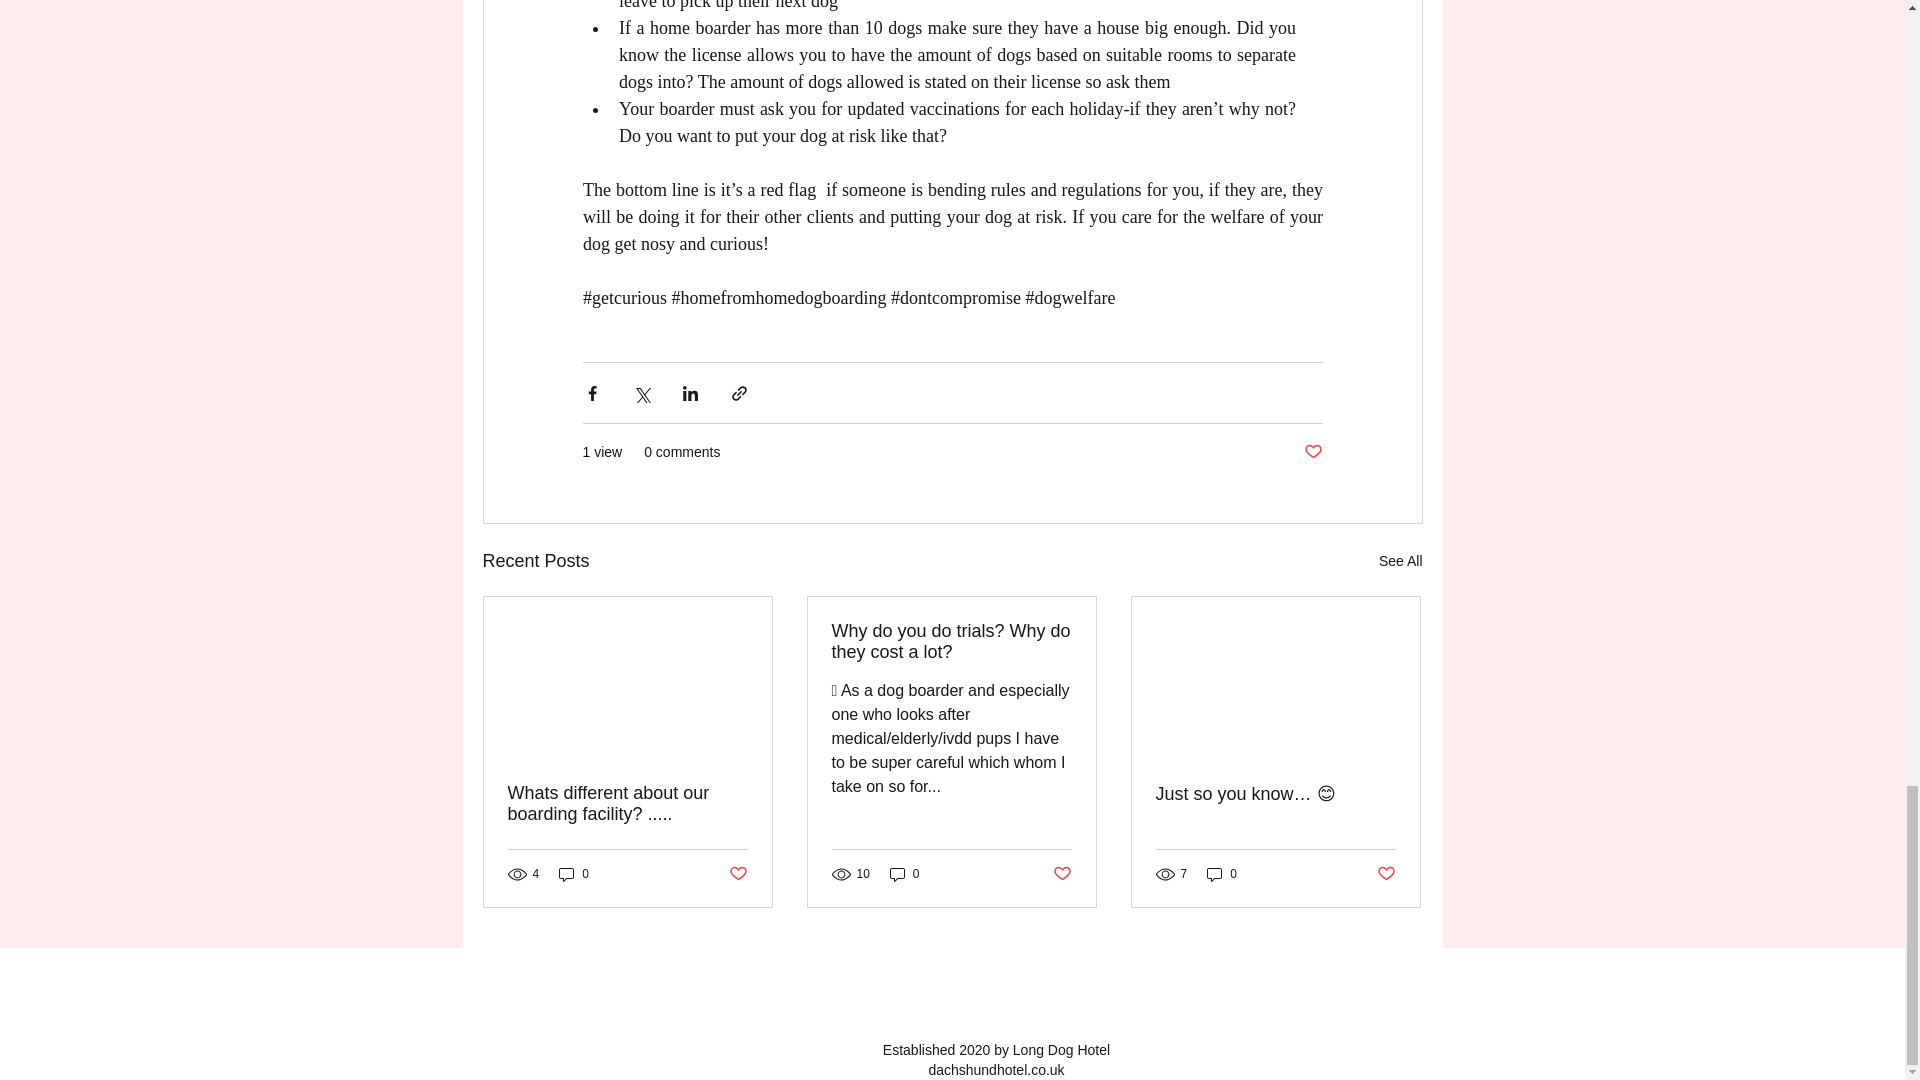 Image resolution: width=1920 pixels, height=1080 pixels. Describe the element at coordinates (951, 642) in the screenshot. I see `Why do you do trials? Why do they cost a lot?` at that location.